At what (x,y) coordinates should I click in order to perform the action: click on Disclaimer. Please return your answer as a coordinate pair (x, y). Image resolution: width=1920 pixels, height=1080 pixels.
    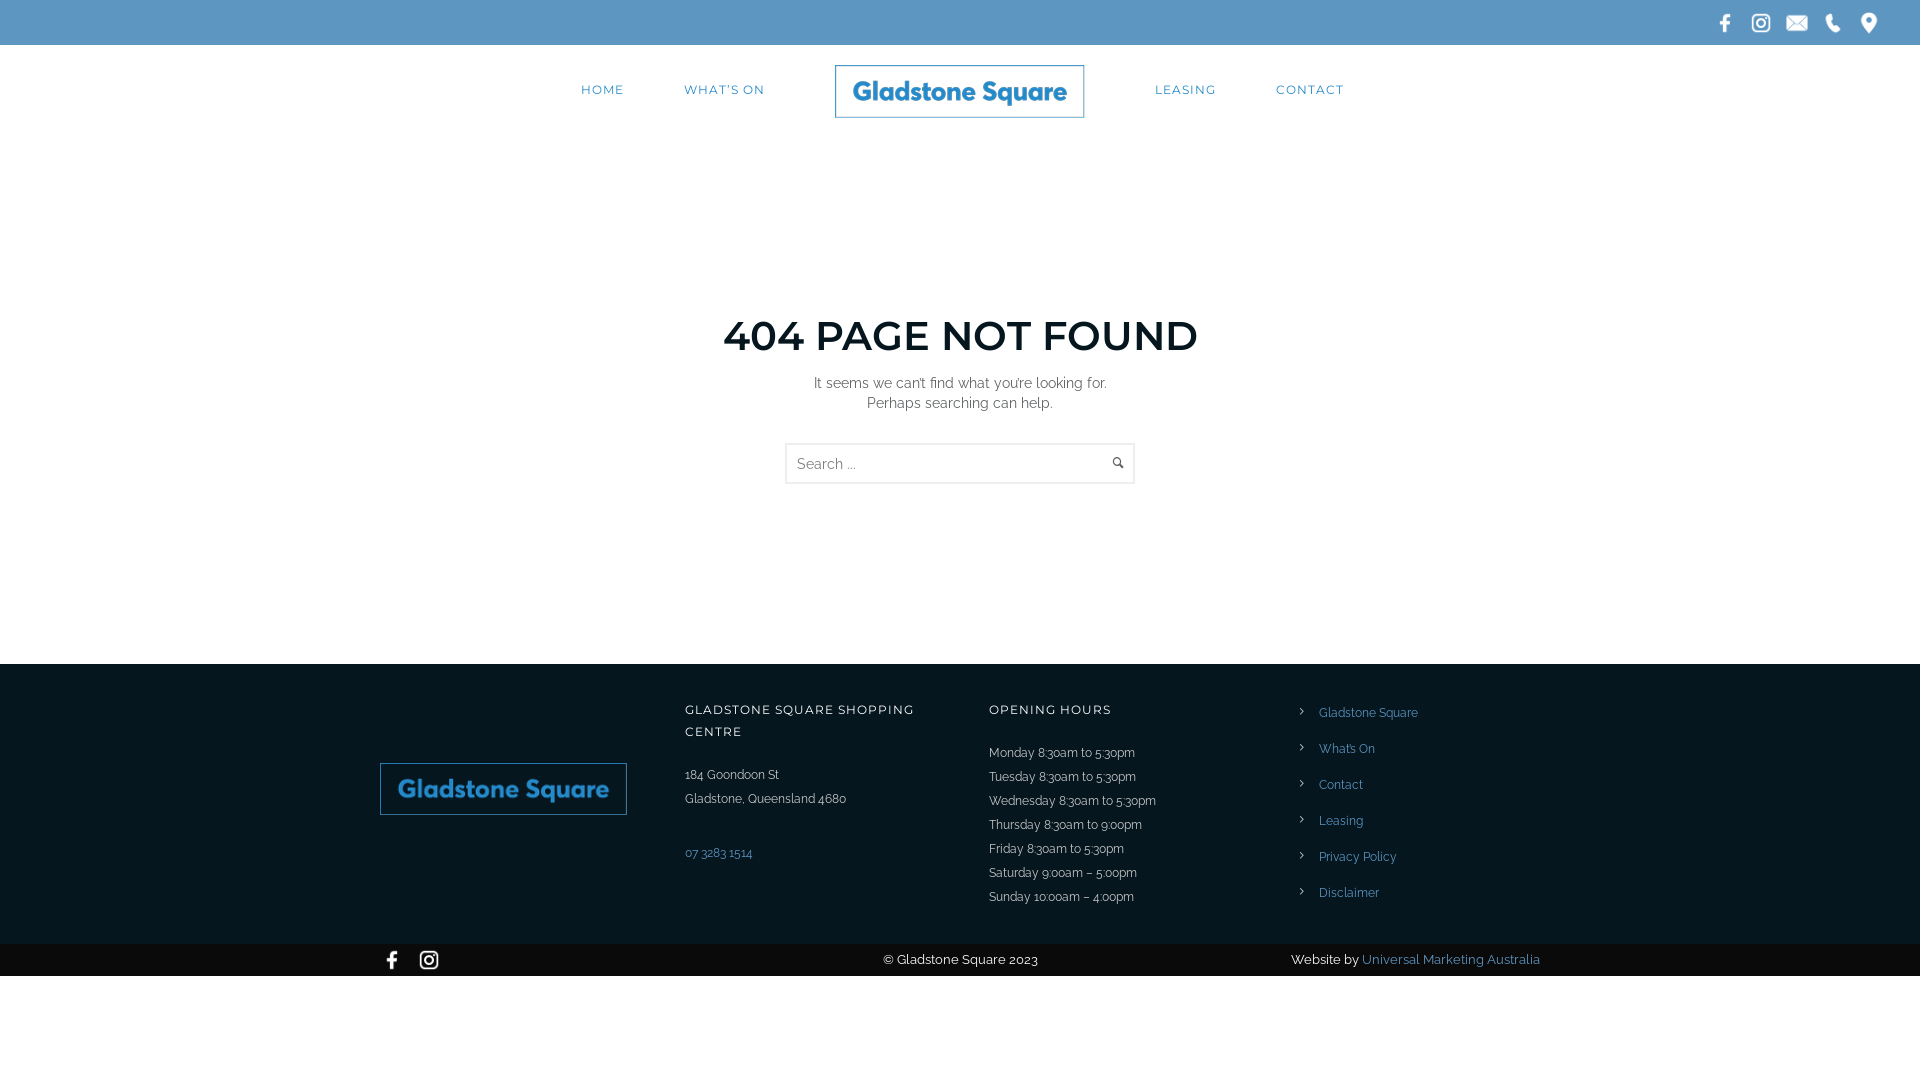
    Looking at the image, I should click on (1348, 893).